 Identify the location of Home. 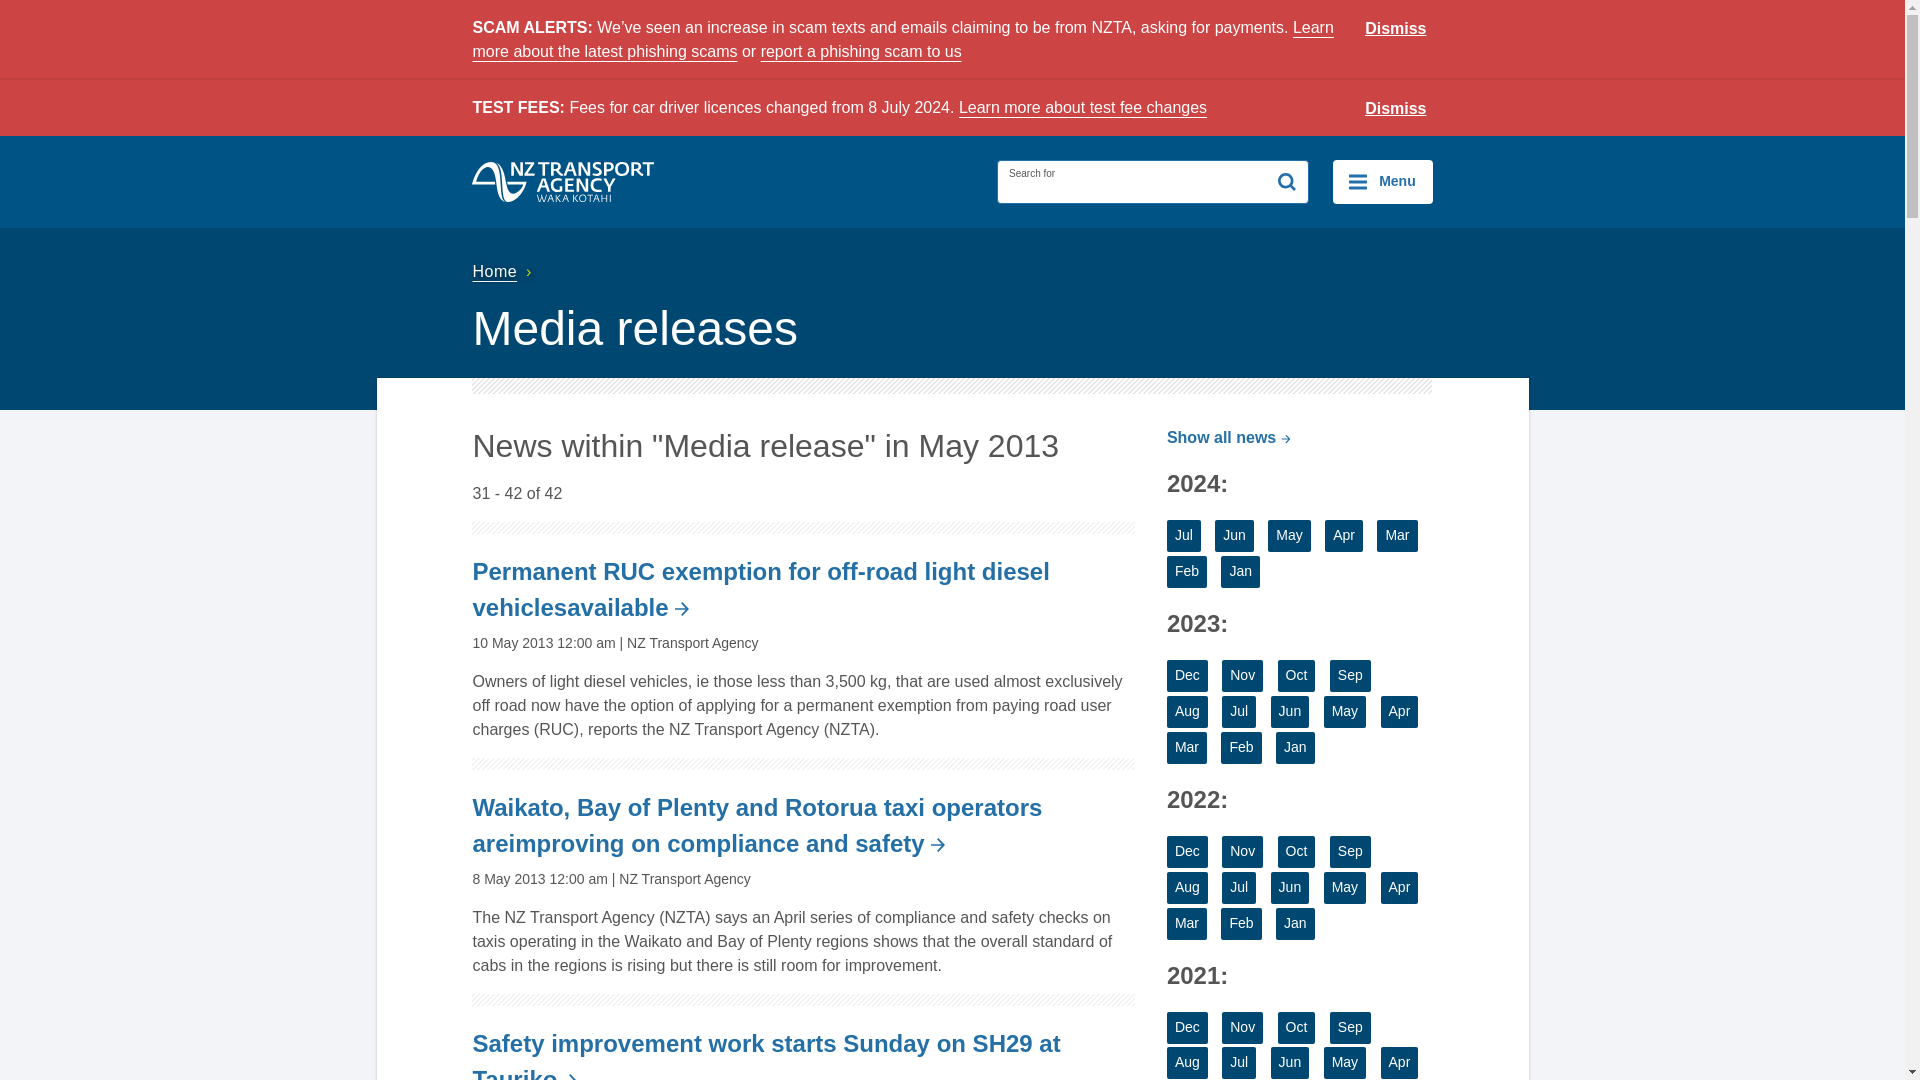
(504, 271).